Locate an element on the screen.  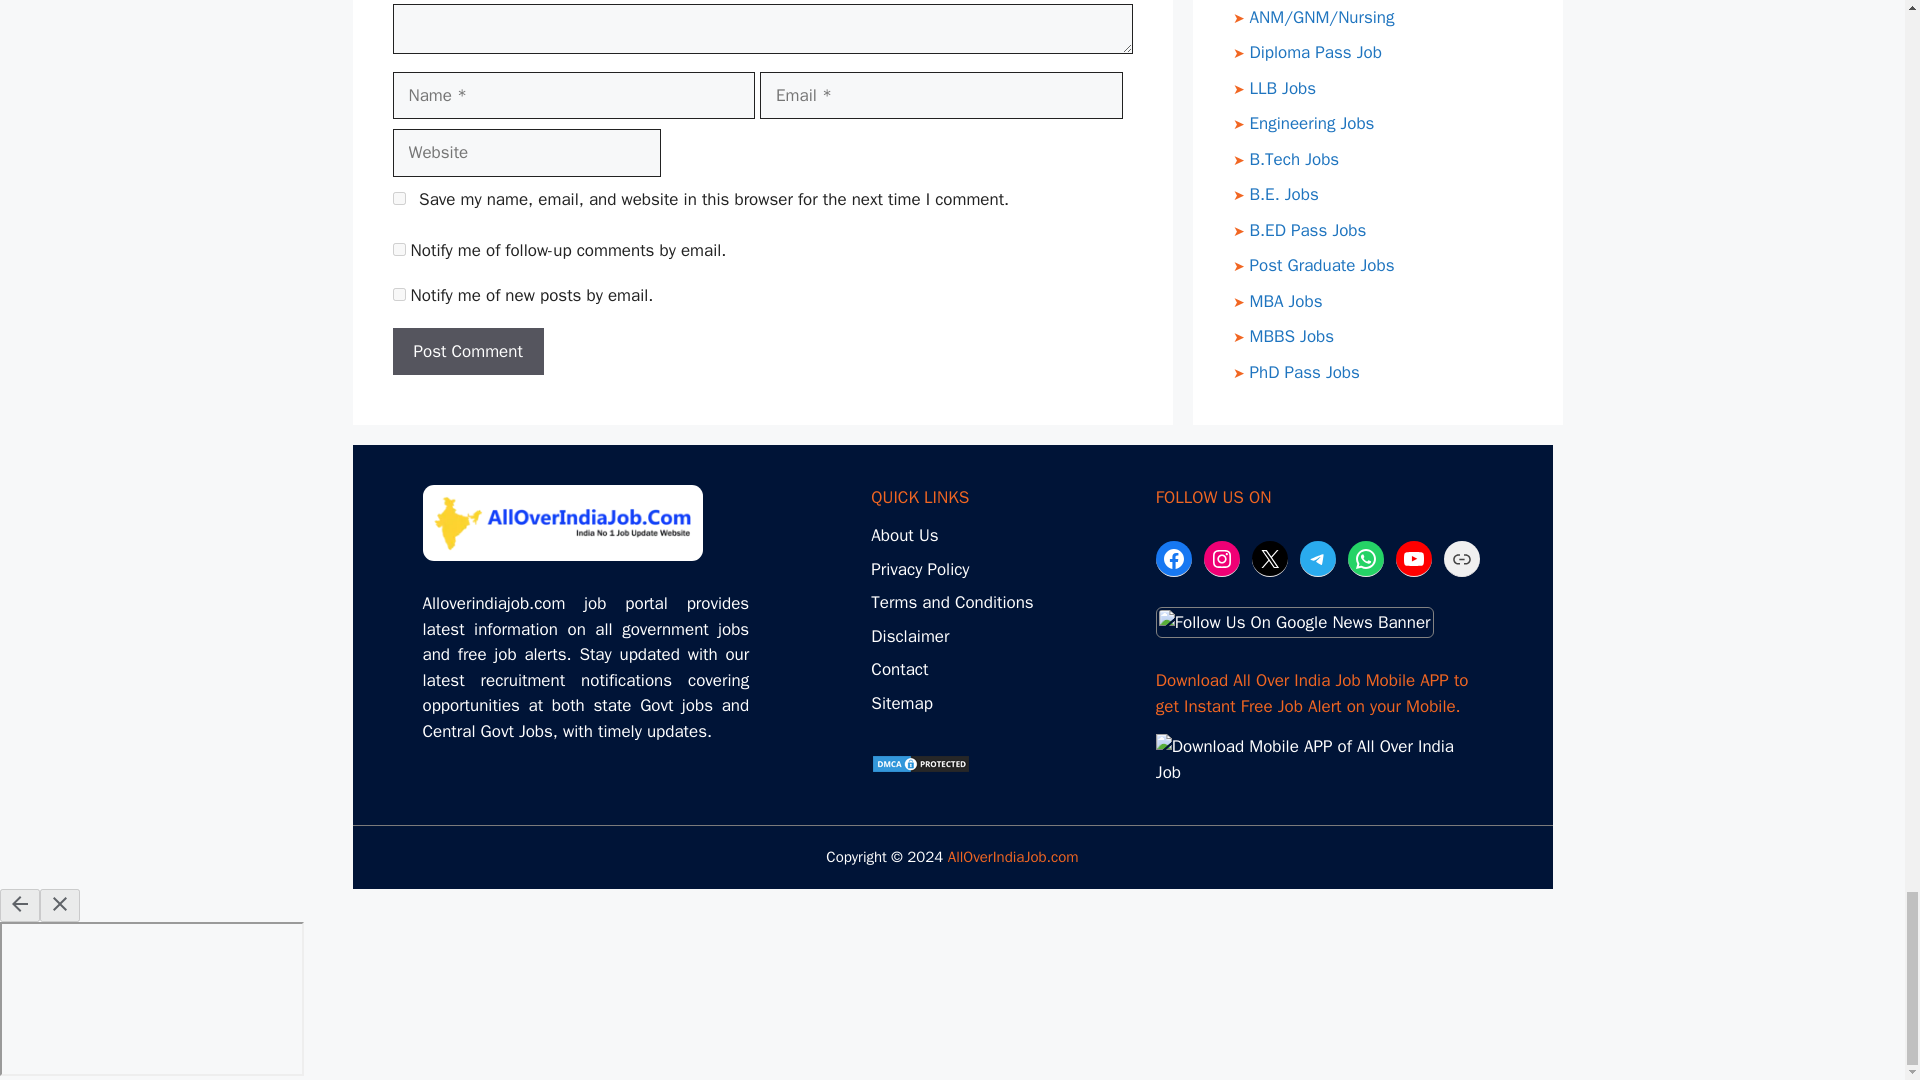
yes is located at coordinates (398, 198).